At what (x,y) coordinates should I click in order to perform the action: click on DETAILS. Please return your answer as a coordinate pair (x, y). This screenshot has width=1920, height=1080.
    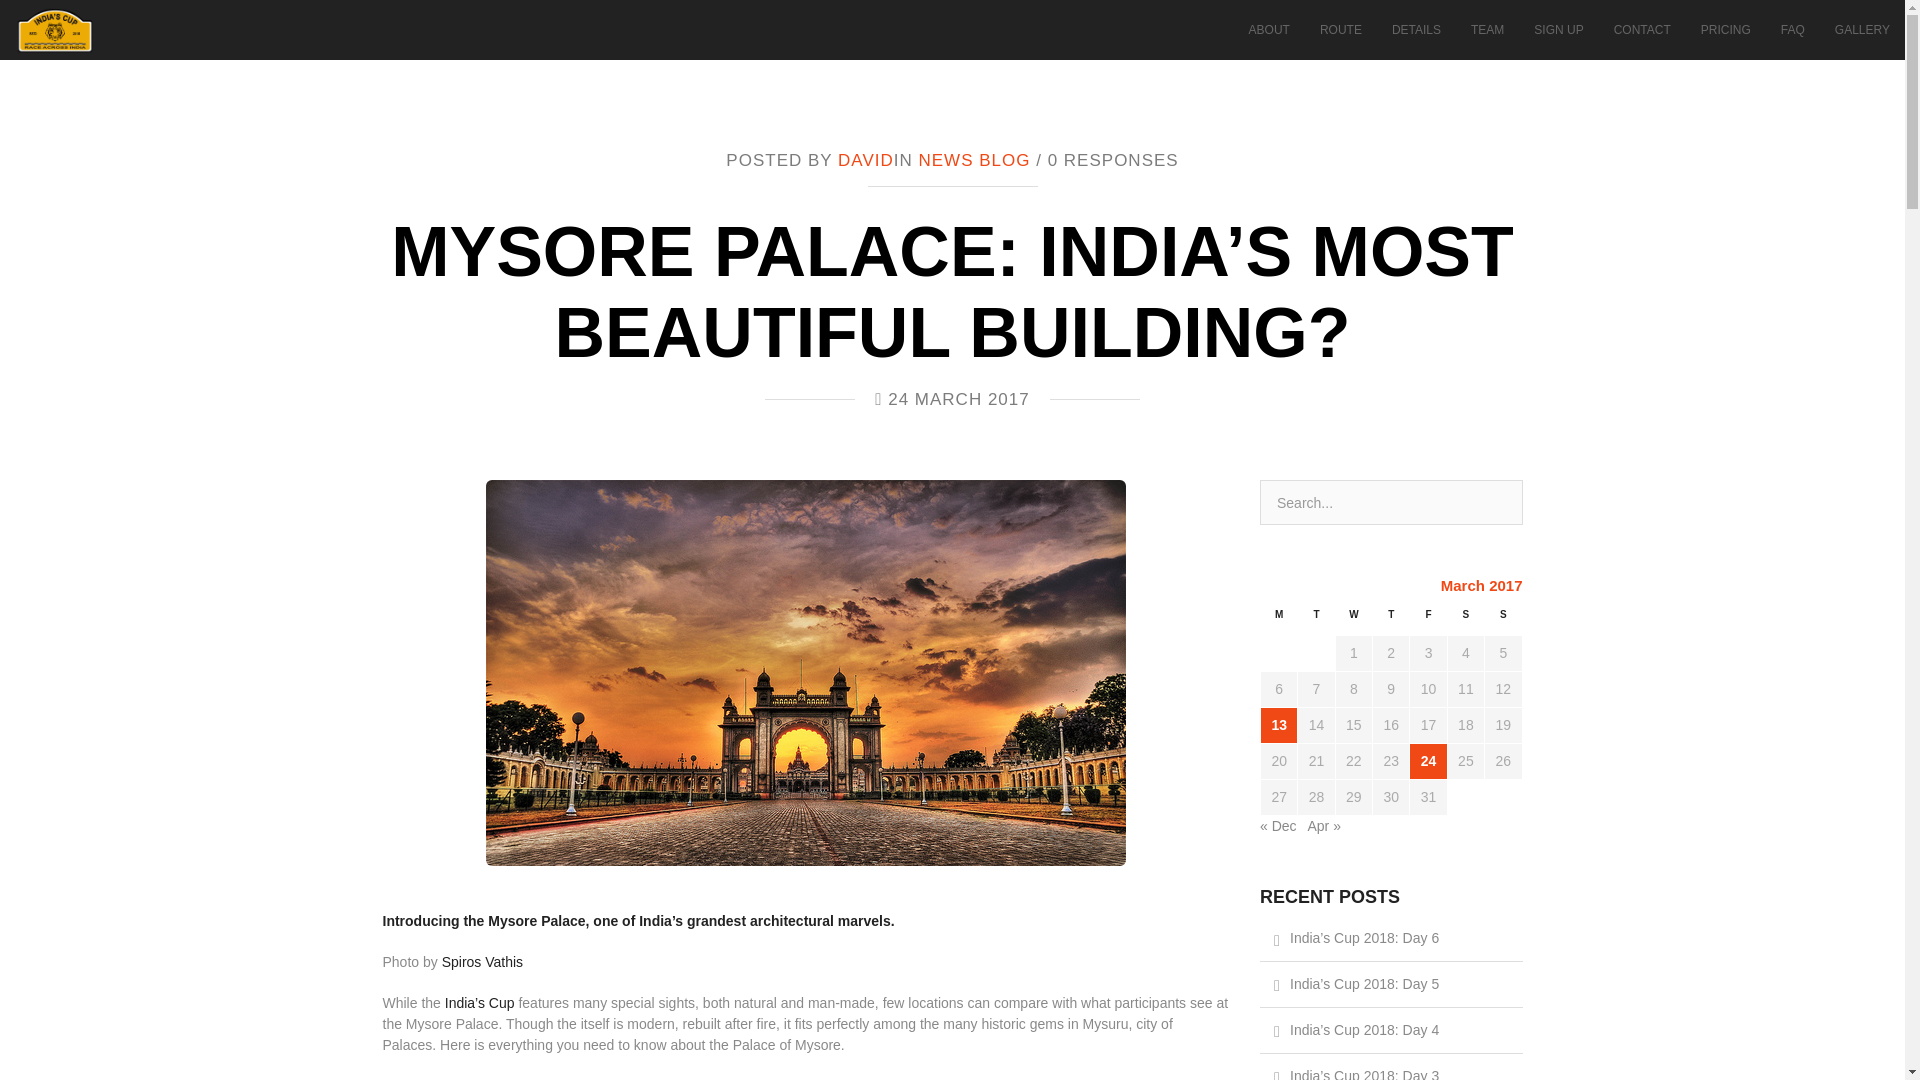
    Looking at the image, I should click on (1416, 30).